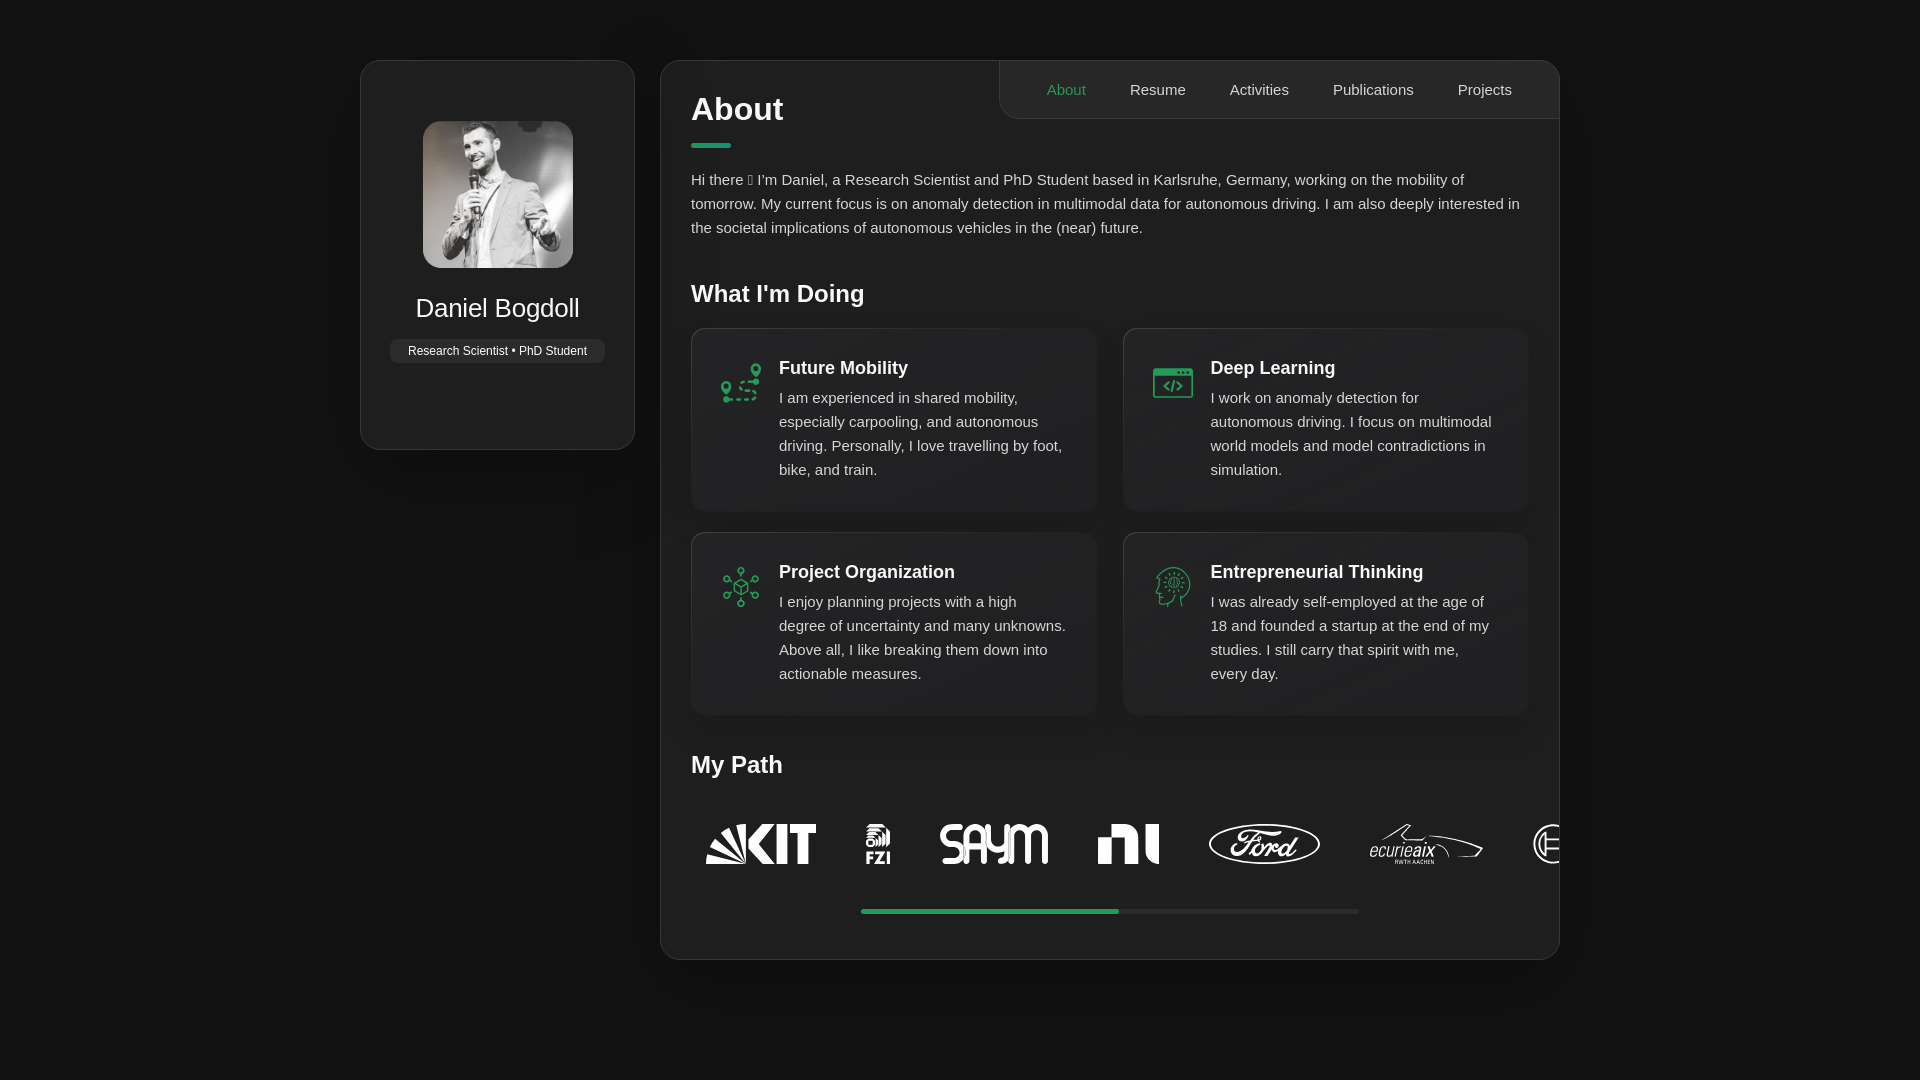 This screenshot has height=1080, width=1920. I want to click on Projects, so click(1484, 88).